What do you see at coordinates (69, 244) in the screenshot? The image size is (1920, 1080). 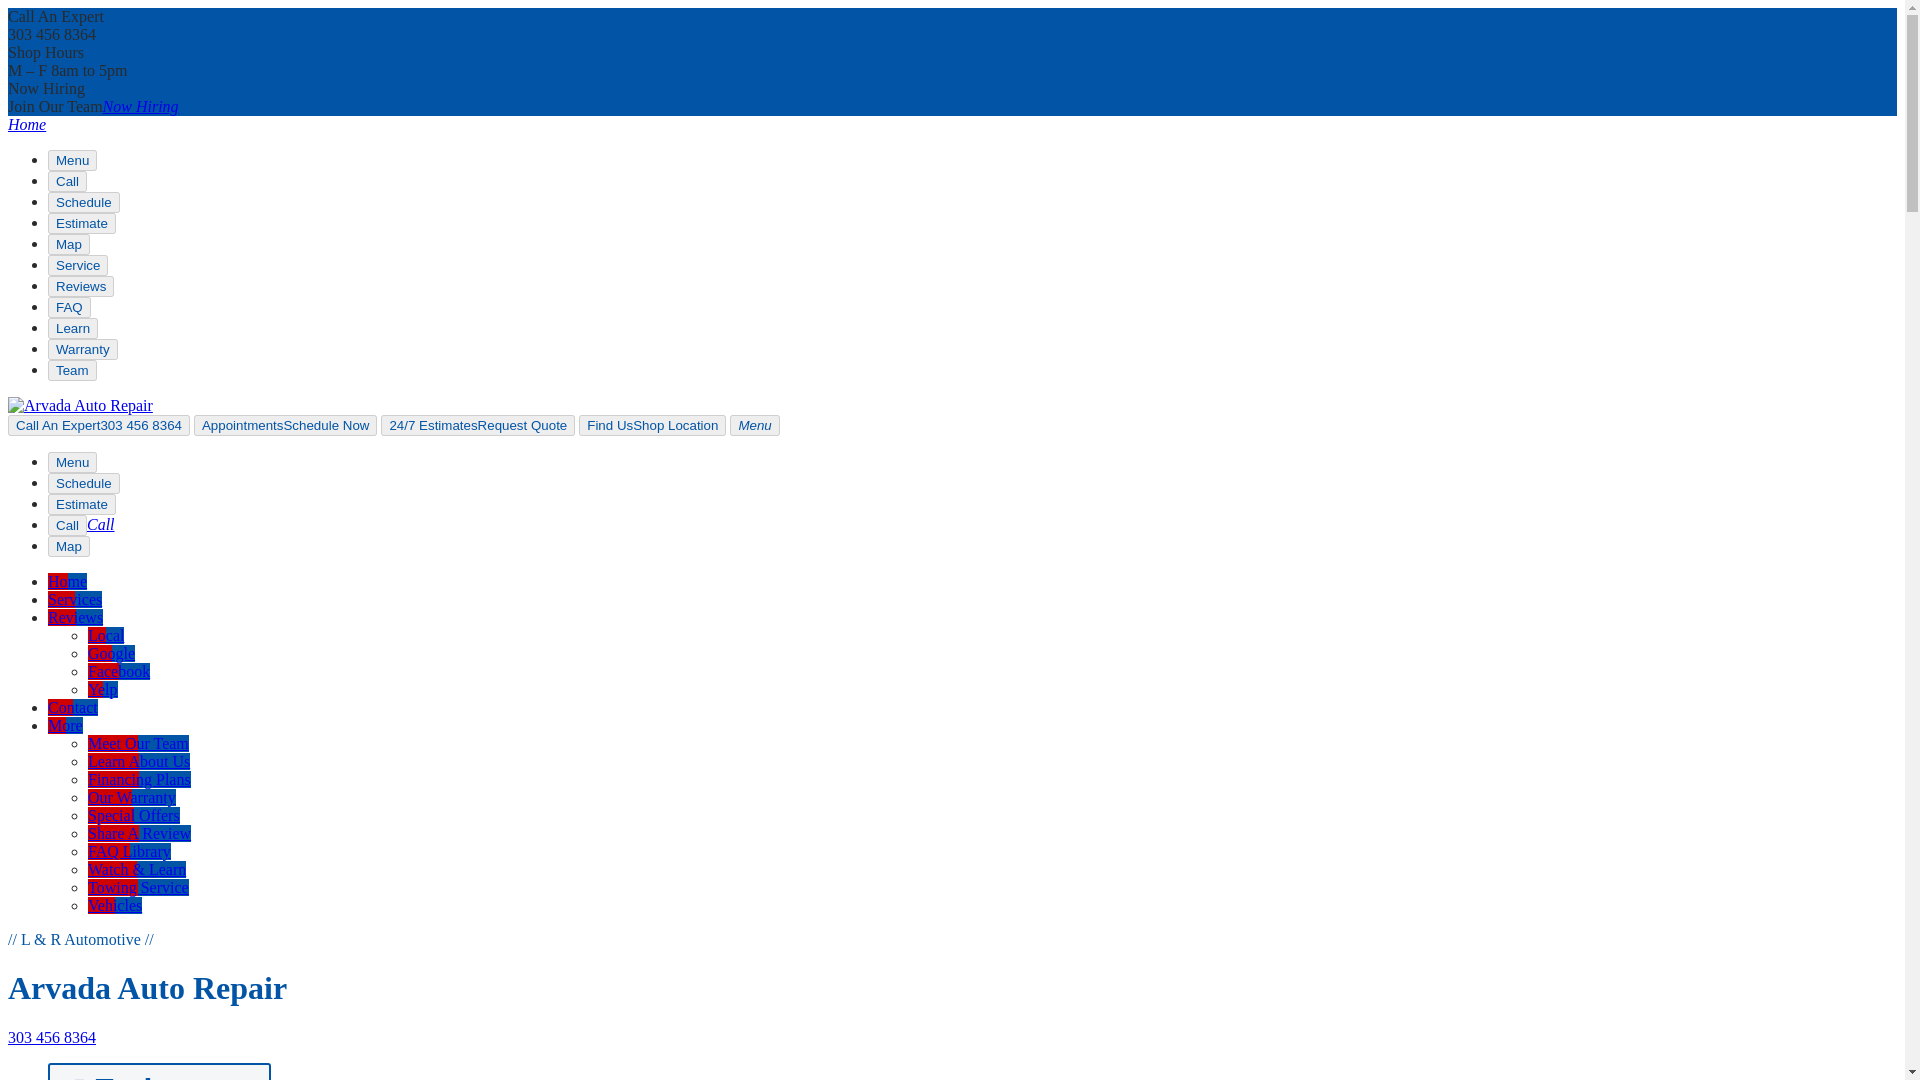 I see `Map` at bounding box center [69, 244].